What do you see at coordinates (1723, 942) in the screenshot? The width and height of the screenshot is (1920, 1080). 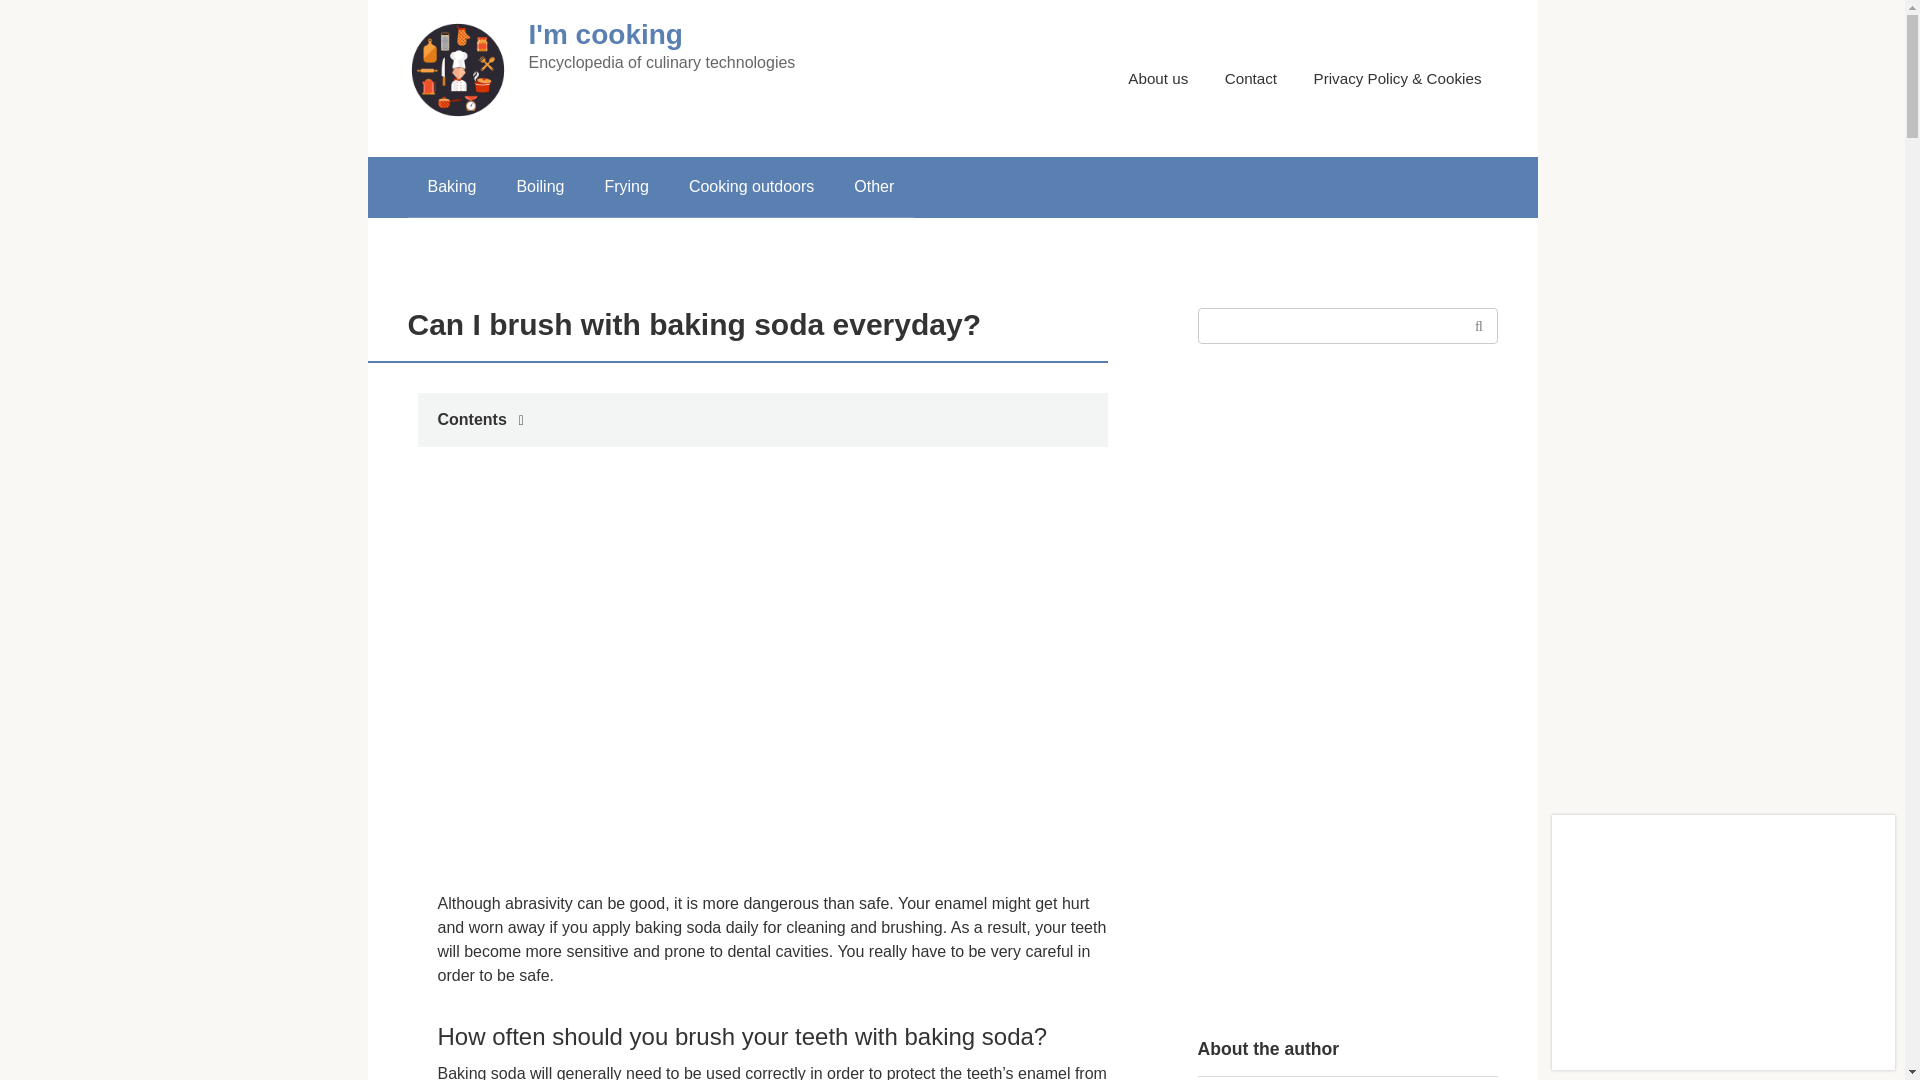 I see `offer` at bounding box center [1723, 942].